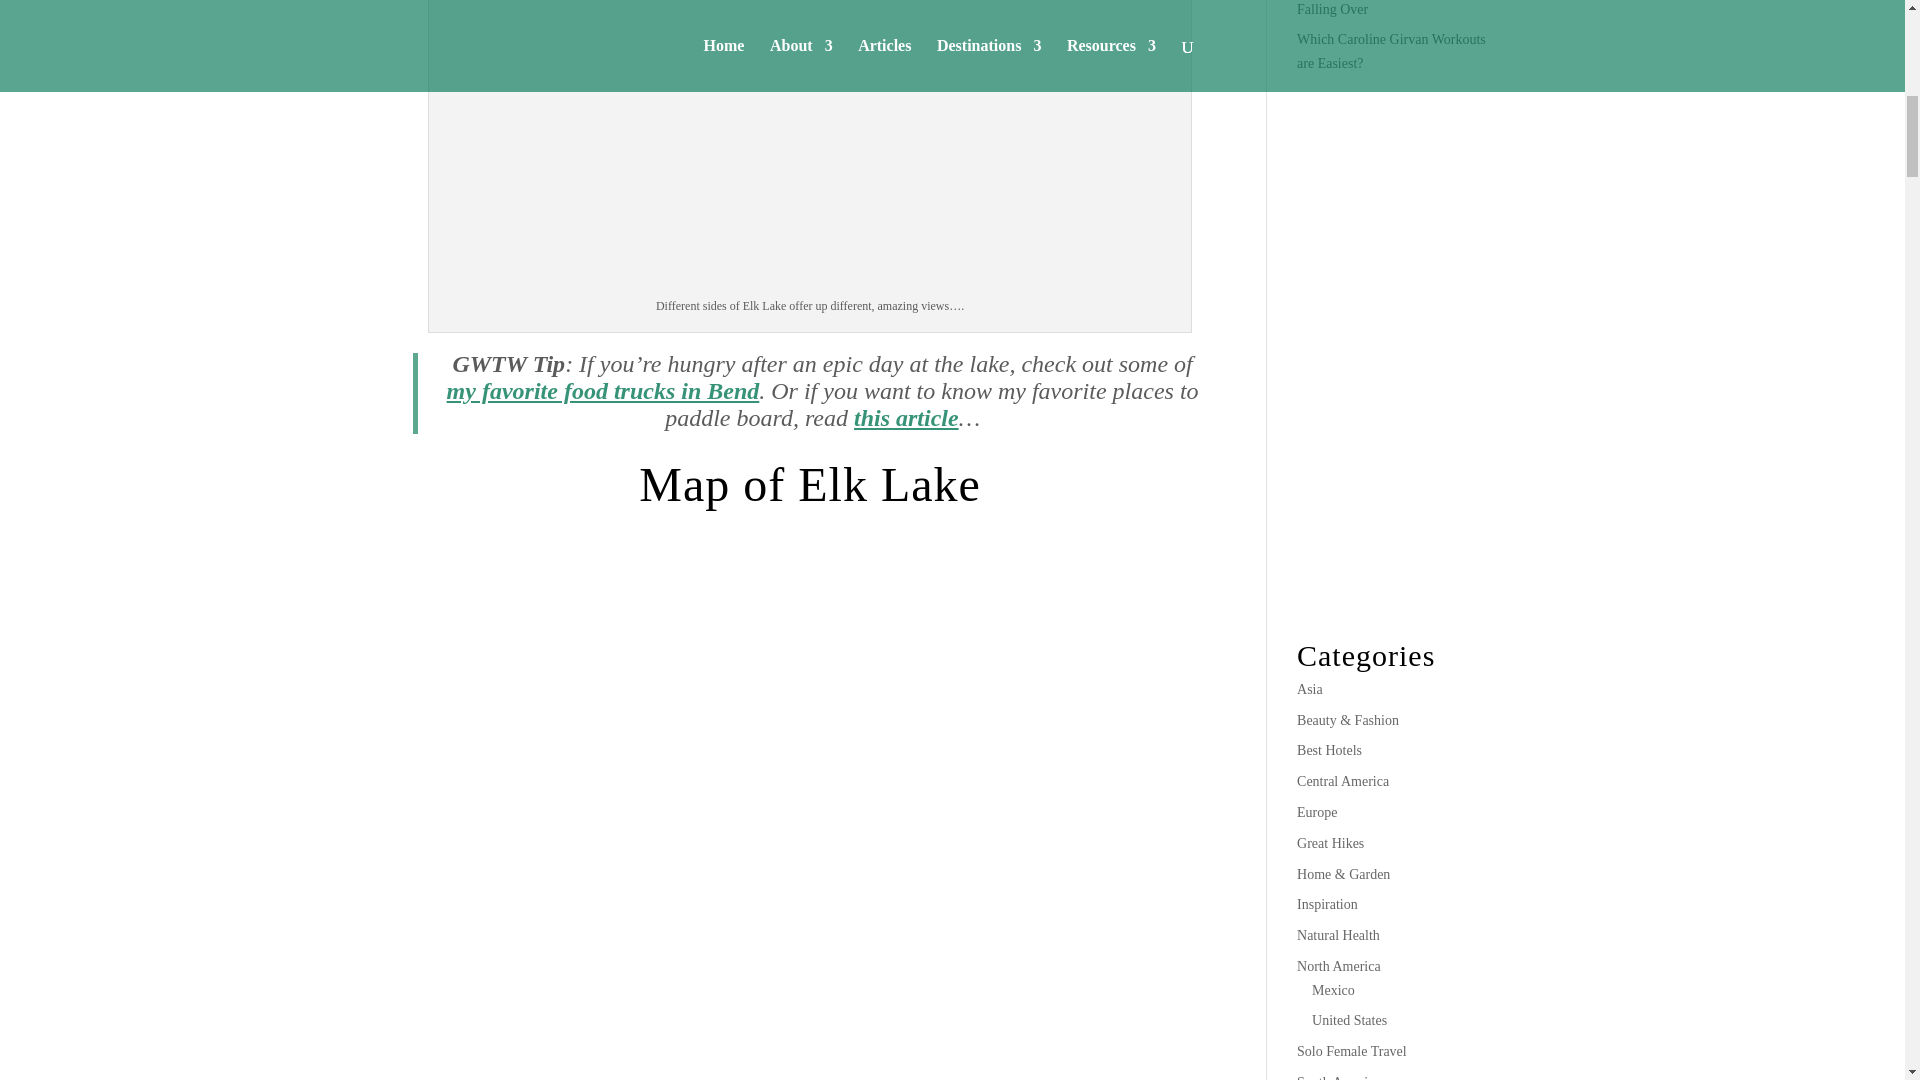 The width and height of the screenshot is (1920, 1080). What do you see at coordinates (604, 390) in the screenshot?
I see `my favorite food trucks in Bend` at bounding box center [604, 390].